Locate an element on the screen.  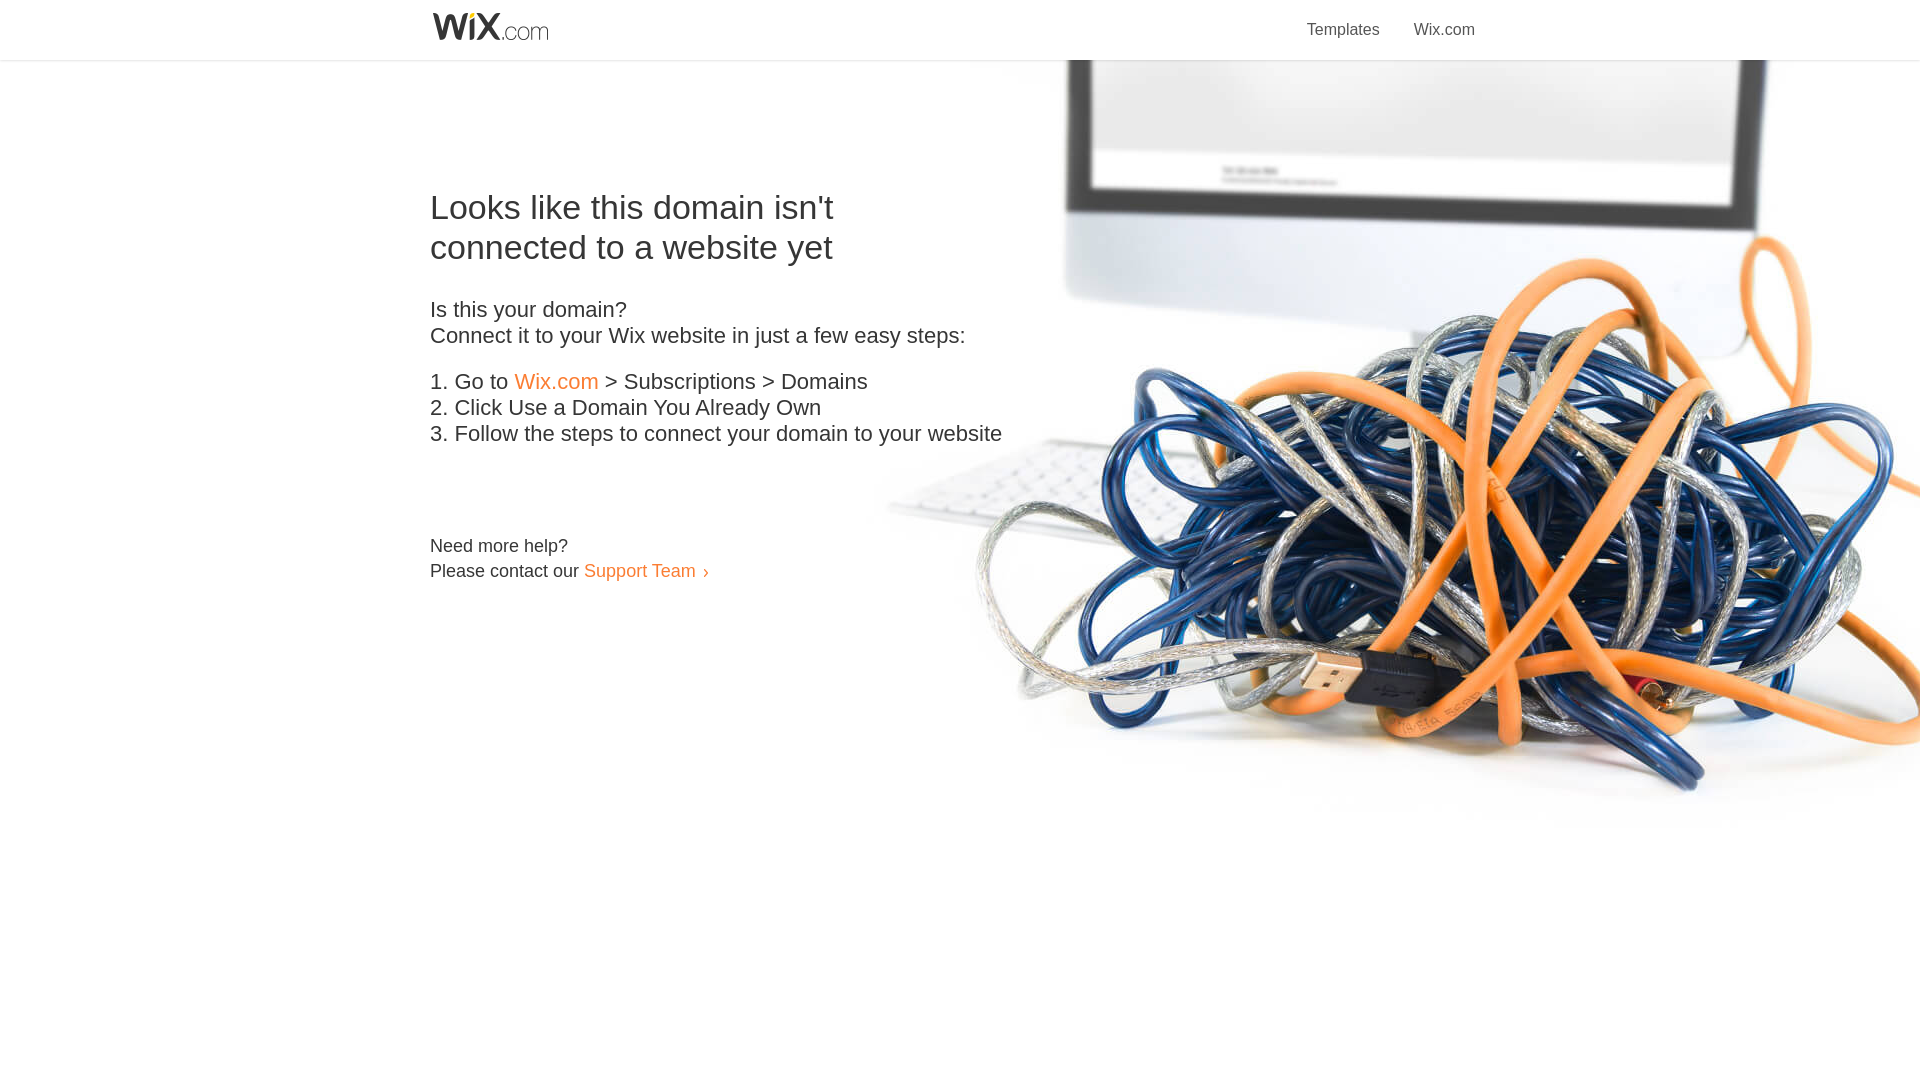
Templates is located at coordinates (1344, 18).